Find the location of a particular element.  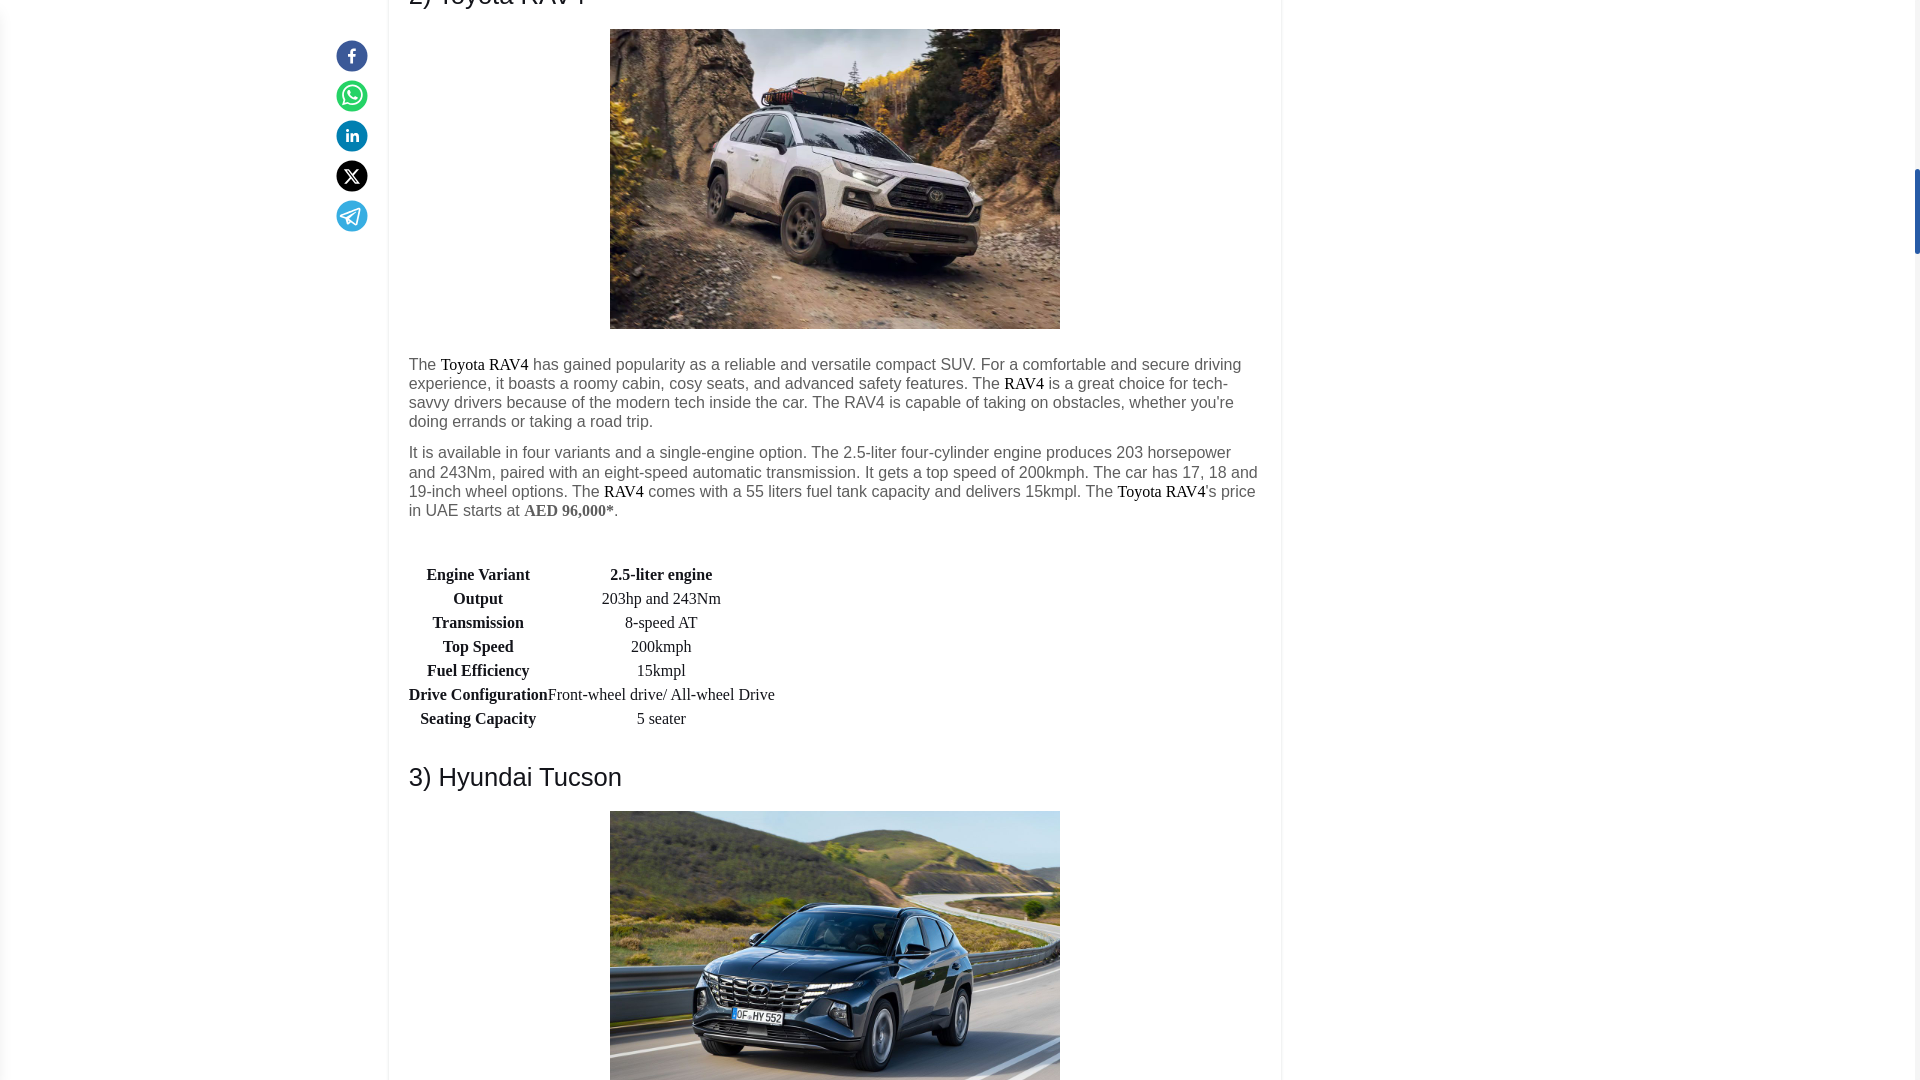

Toyota RAV4 is located at coordinates (1161, 491).